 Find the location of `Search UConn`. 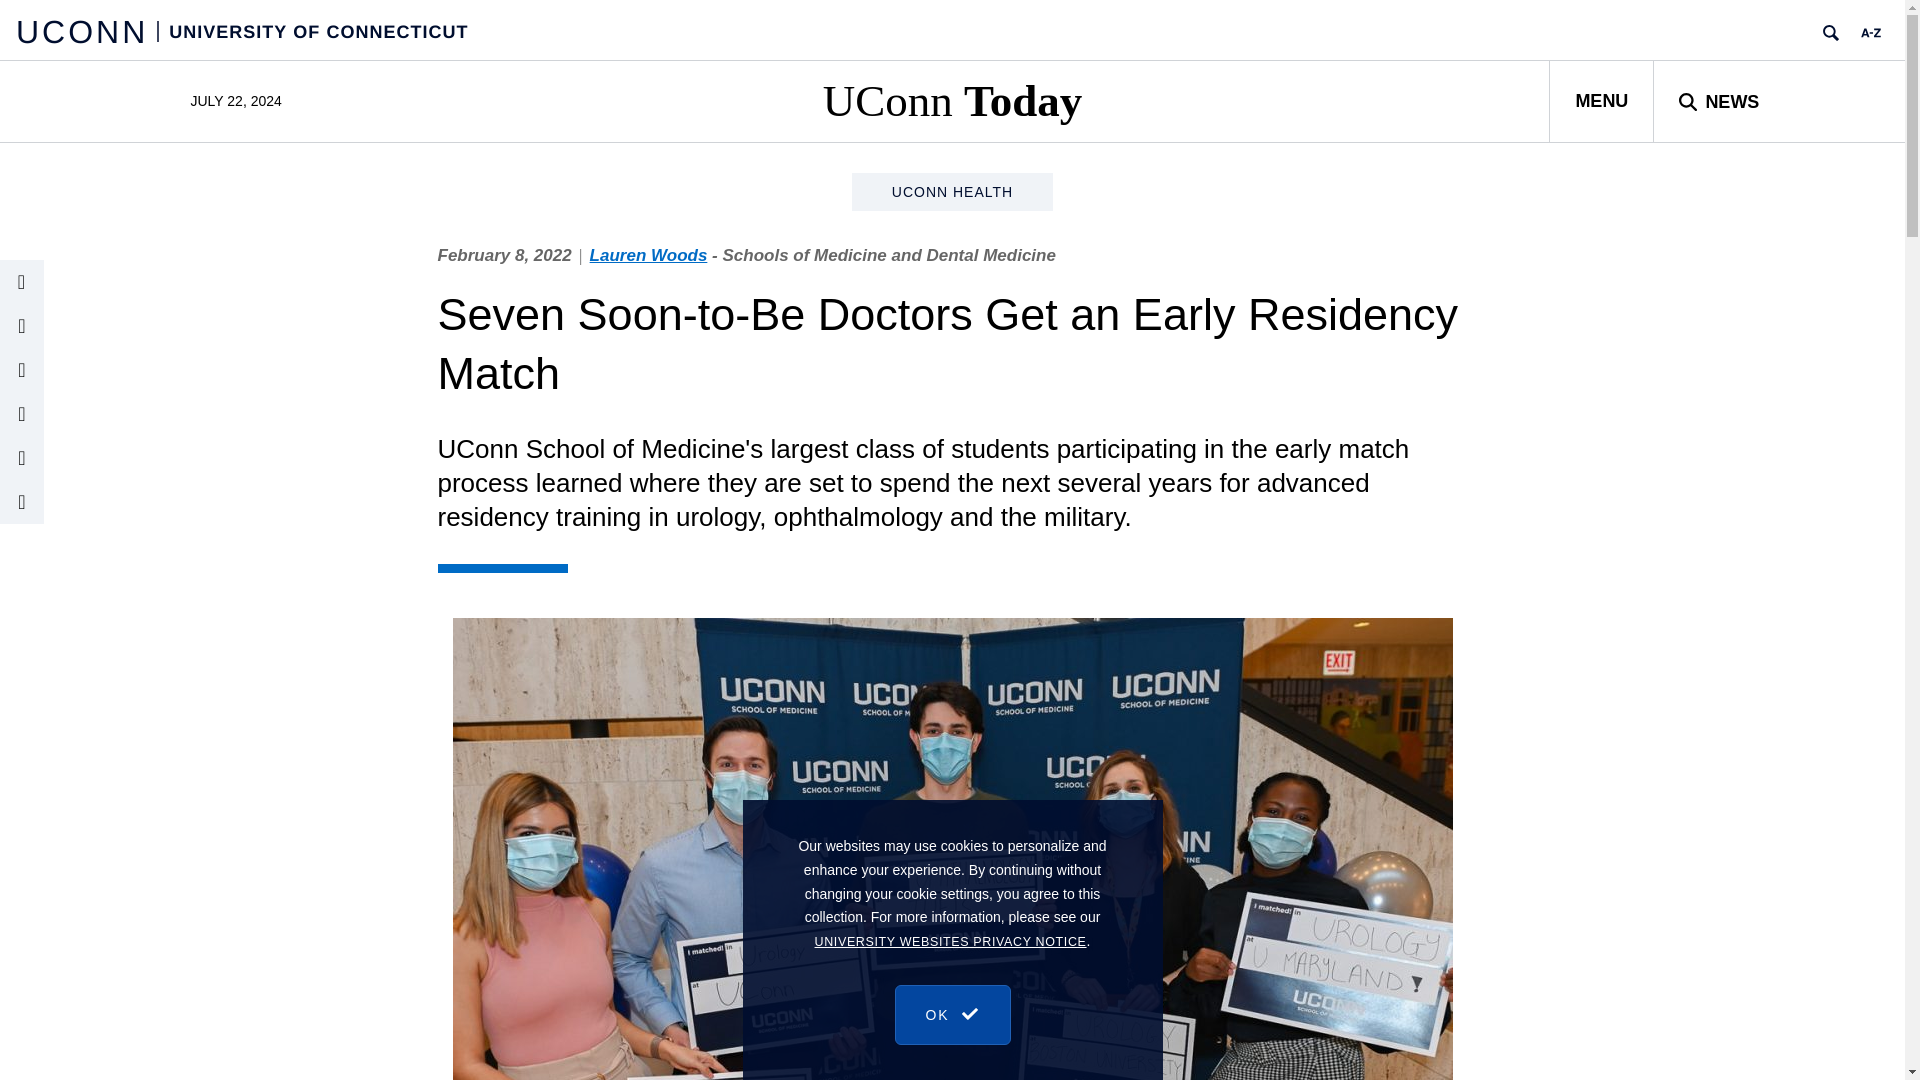

Search UConn is located at coordinates (1830, 32).